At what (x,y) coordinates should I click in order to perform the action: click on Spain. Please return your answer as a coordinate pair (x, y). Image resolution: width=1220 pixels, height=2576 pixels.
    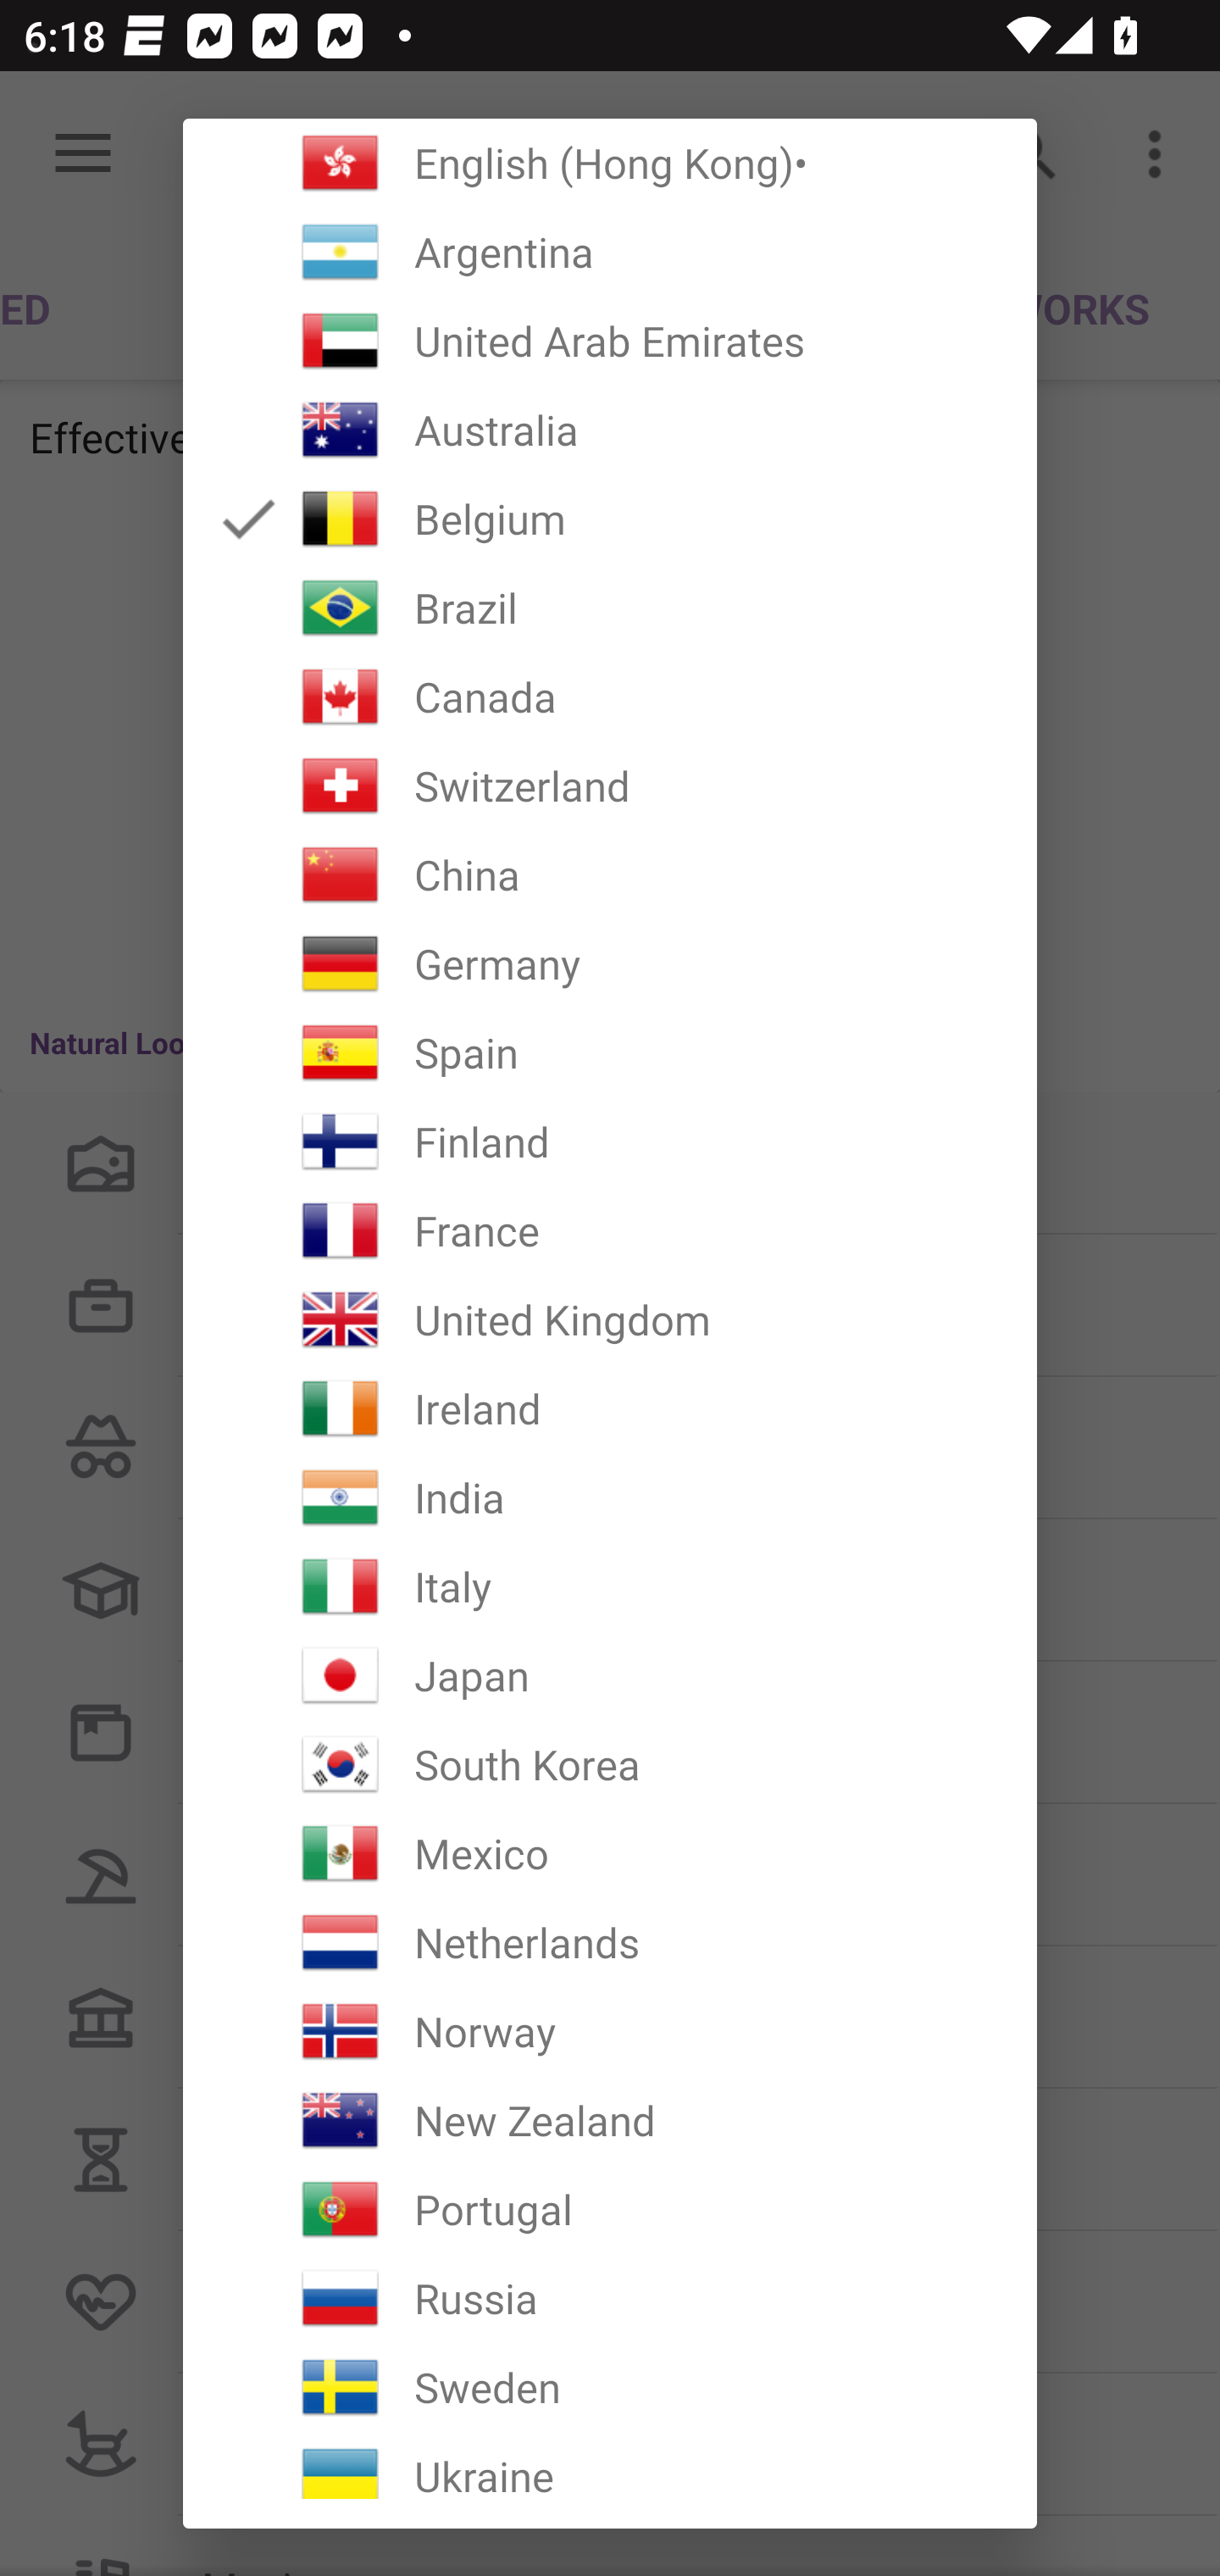
    Looking at the image, I should click on (610, 1052).